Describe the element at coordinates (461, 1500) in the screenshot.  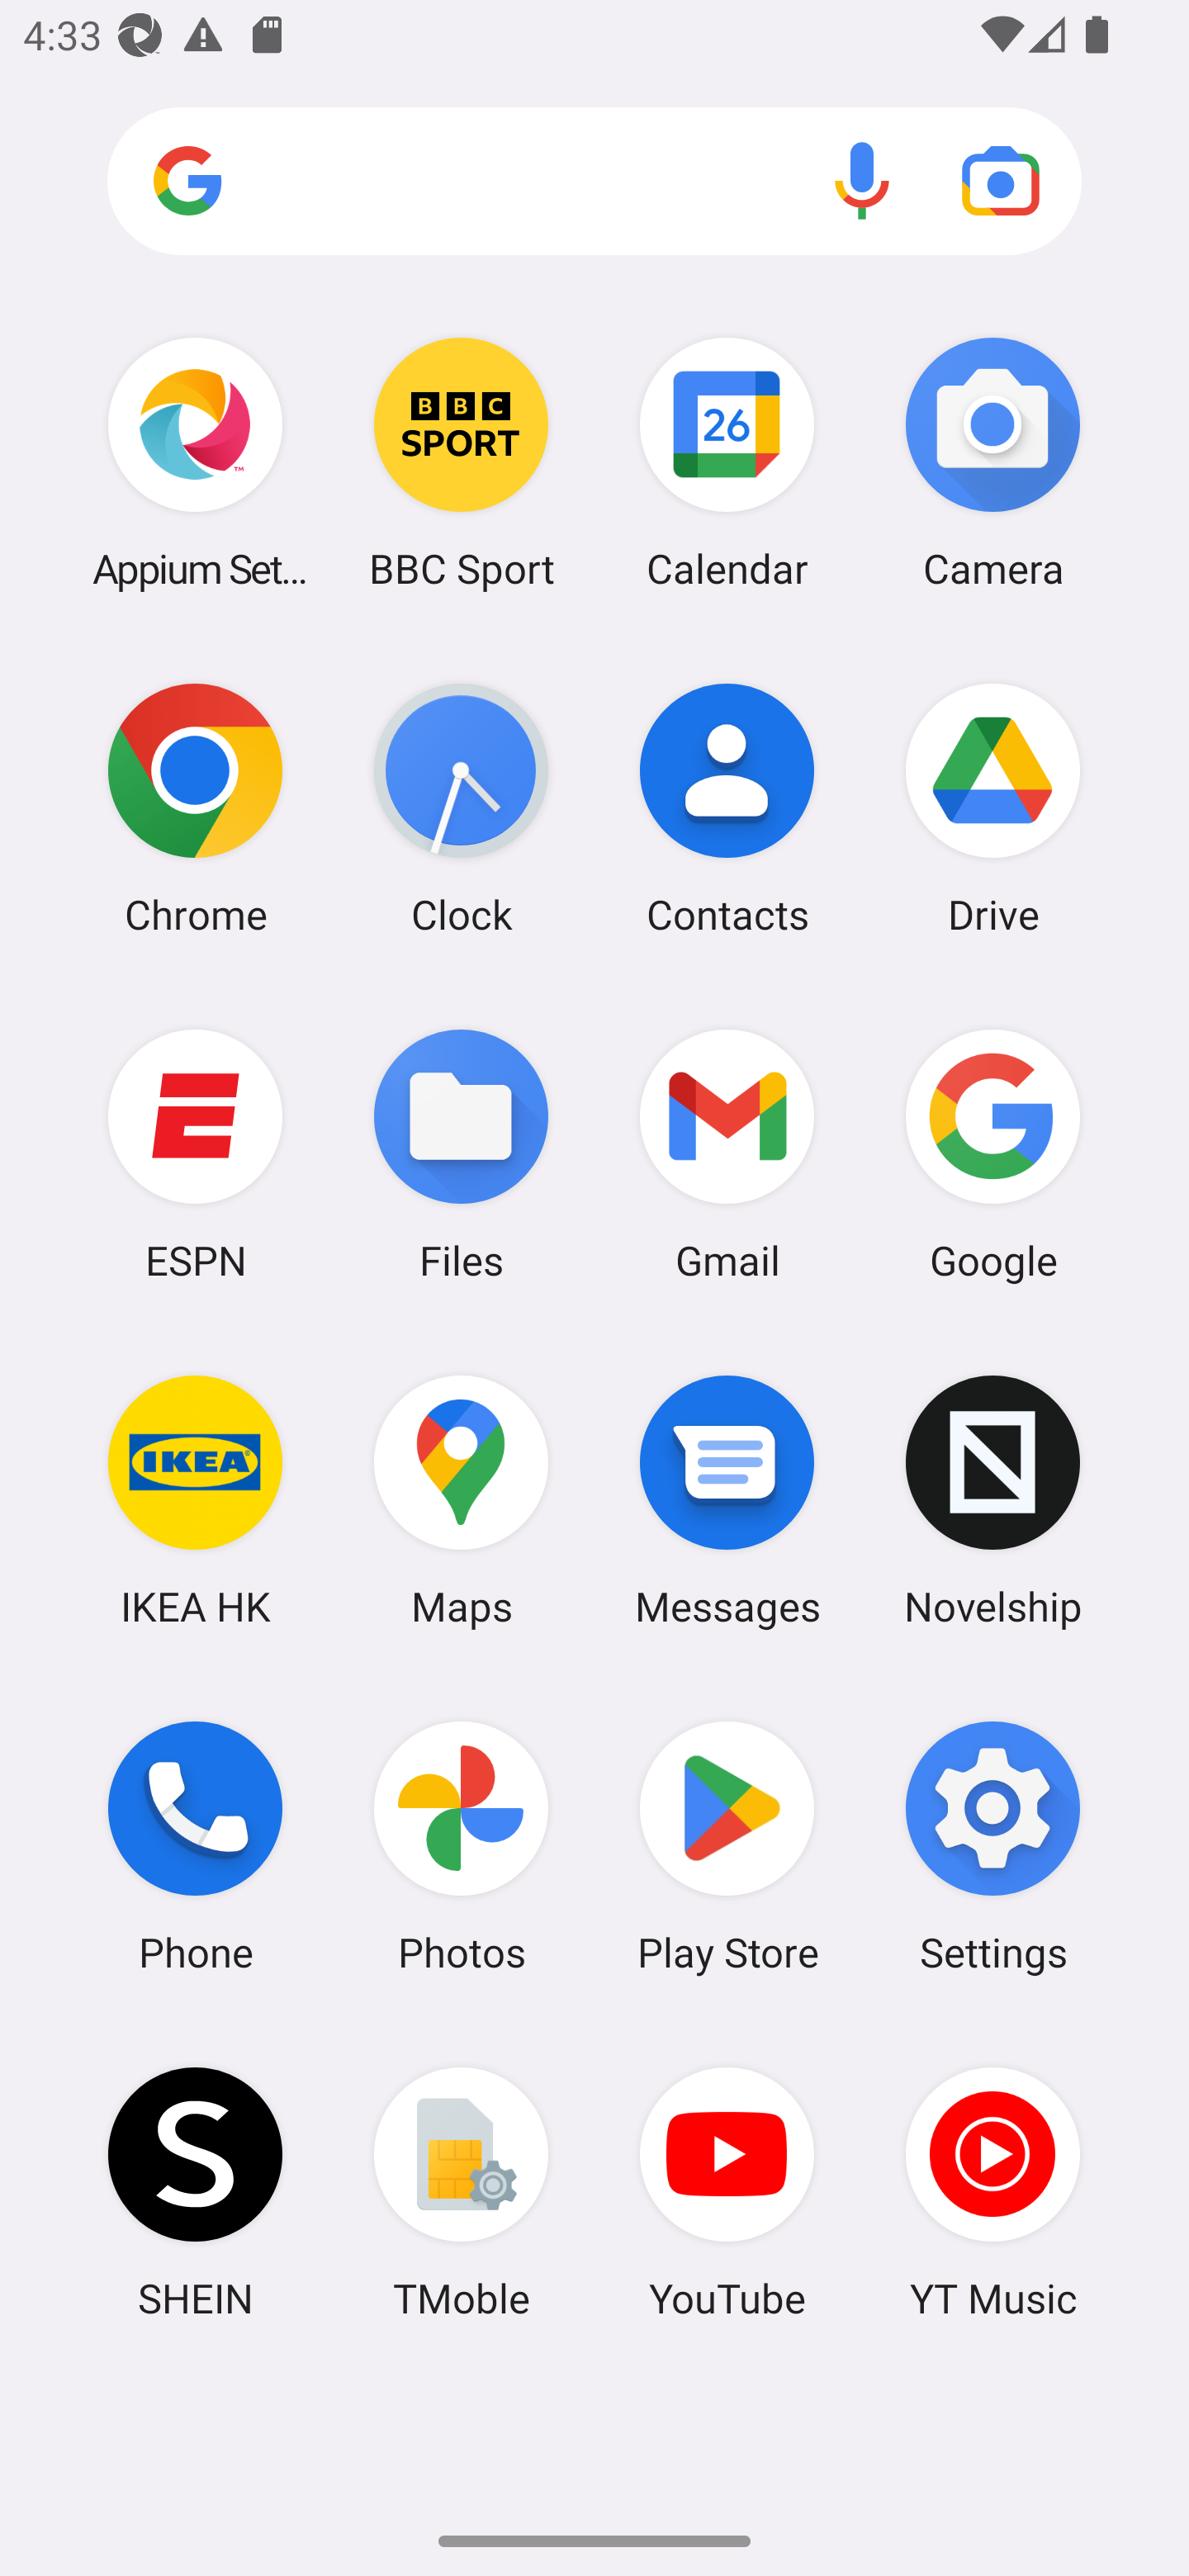
I see `Maps` at that location.